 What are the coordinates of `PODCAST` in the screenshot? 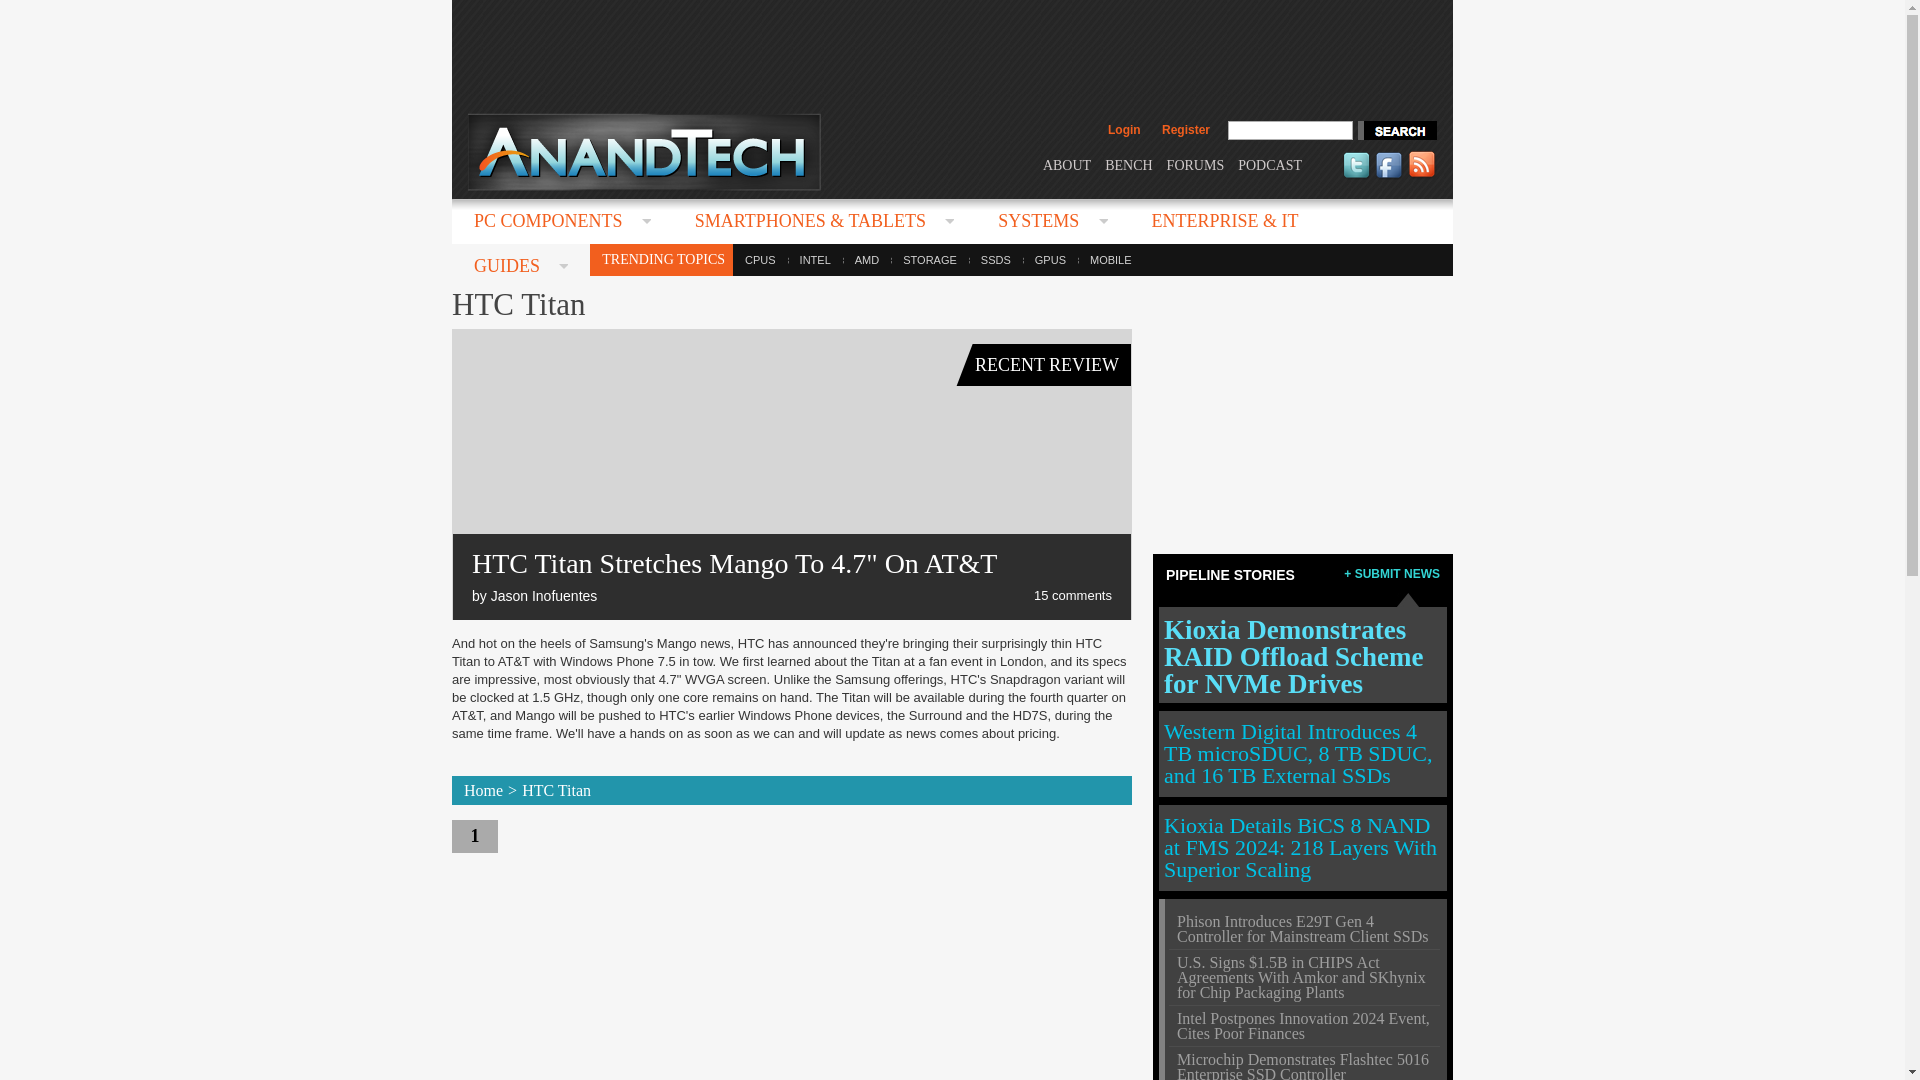 It's located at (1270, 164).